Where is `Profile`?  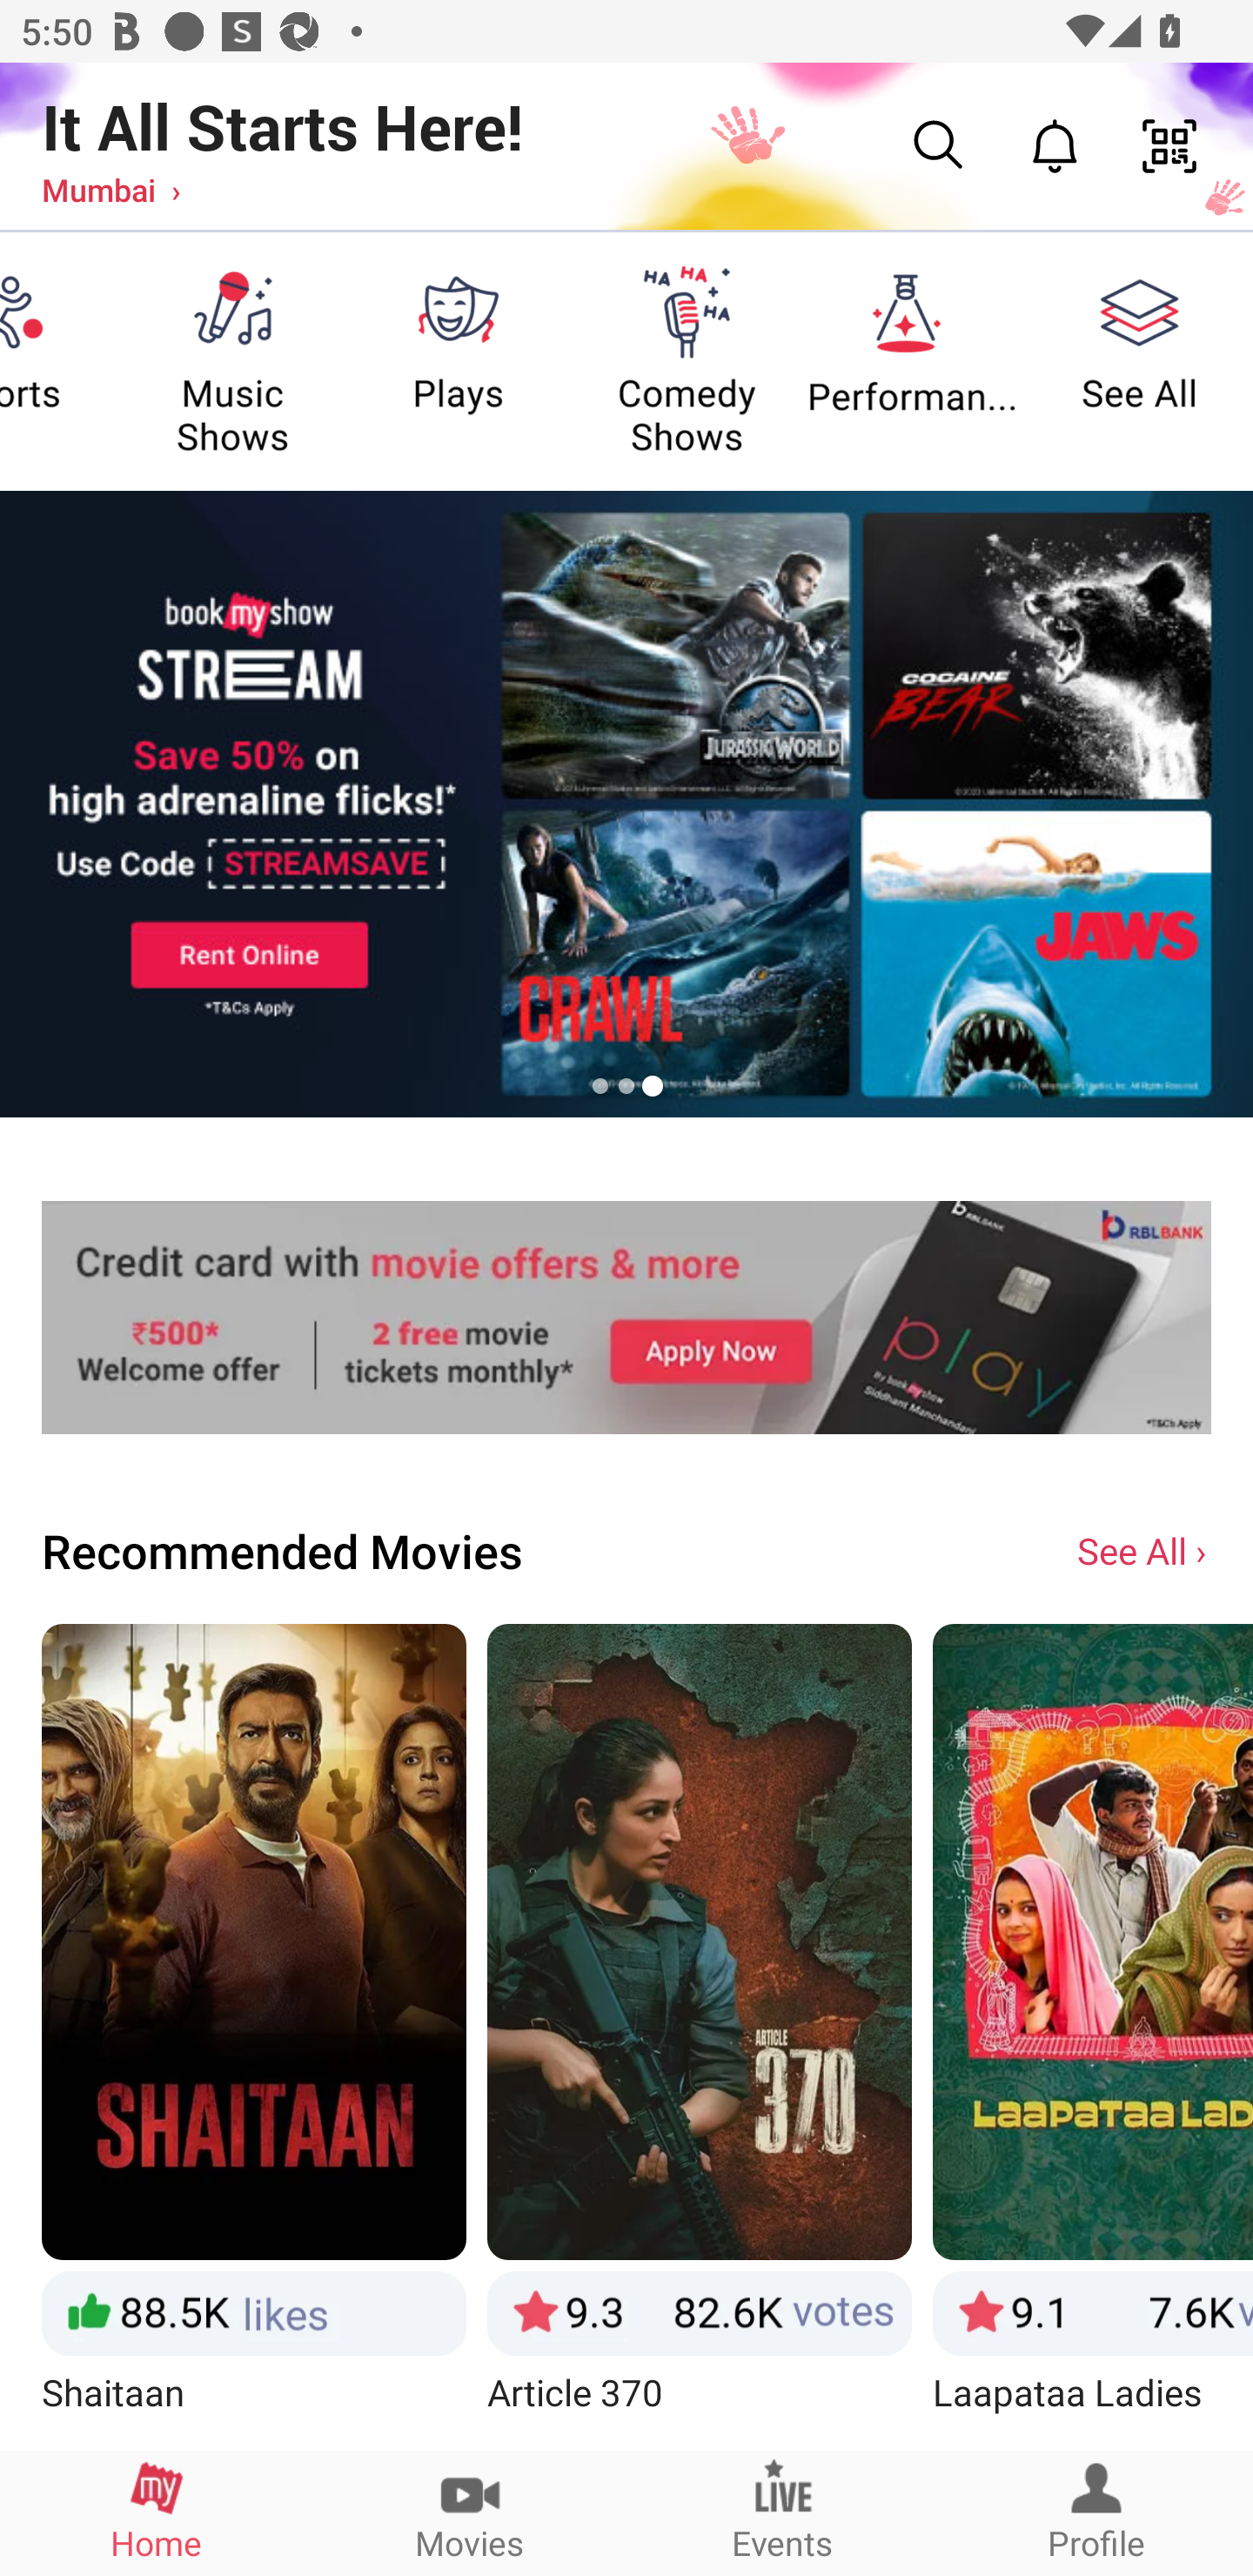
Profile is located at coordinates (1096, 2512).